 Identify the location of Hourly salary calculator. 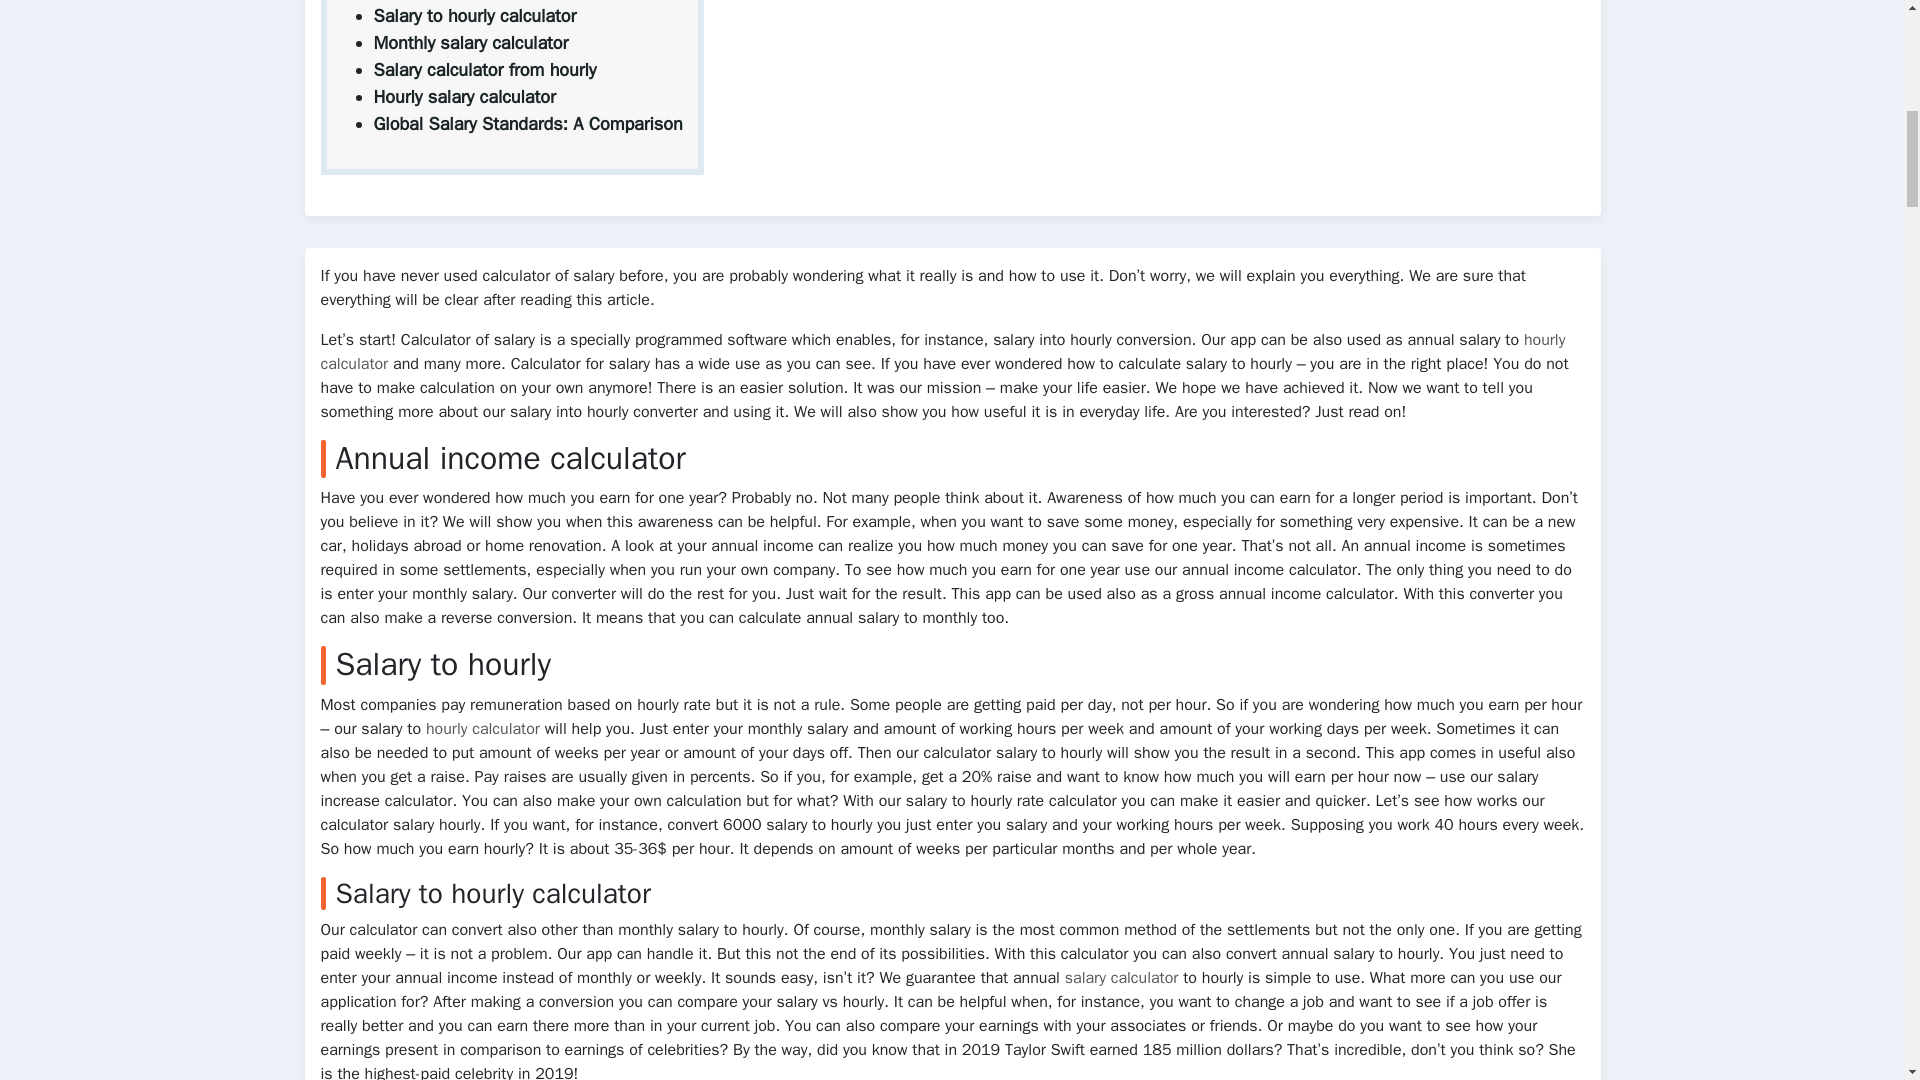
(465, 97).